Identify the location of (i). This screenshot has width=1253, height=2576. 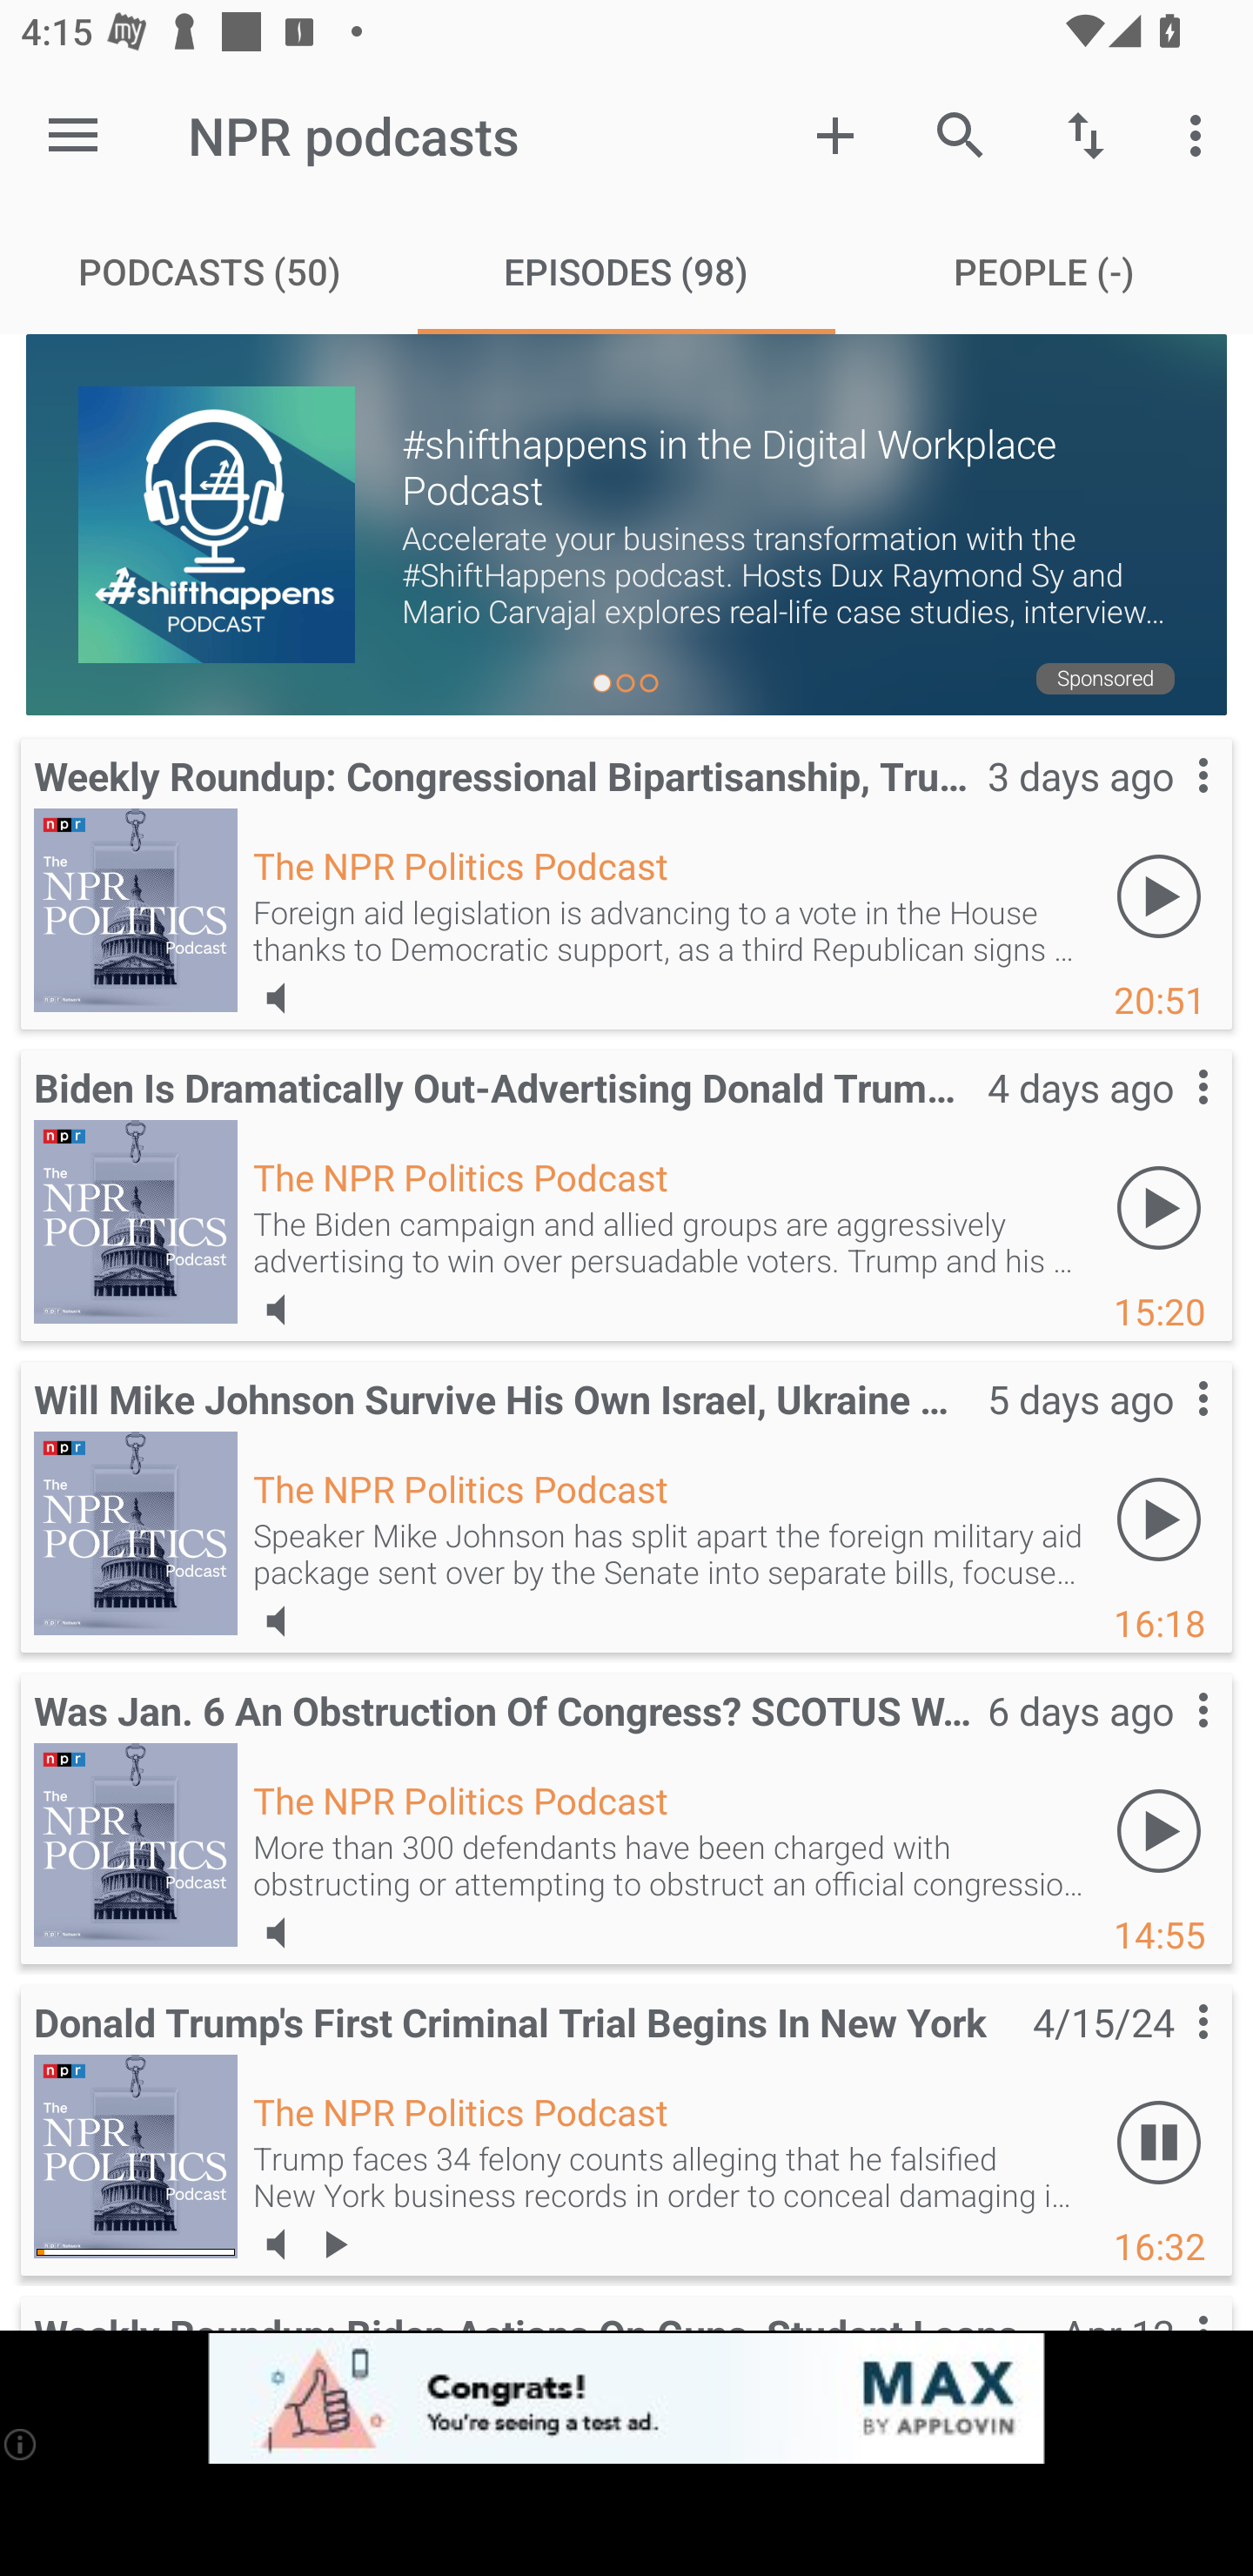
(19, 2443).